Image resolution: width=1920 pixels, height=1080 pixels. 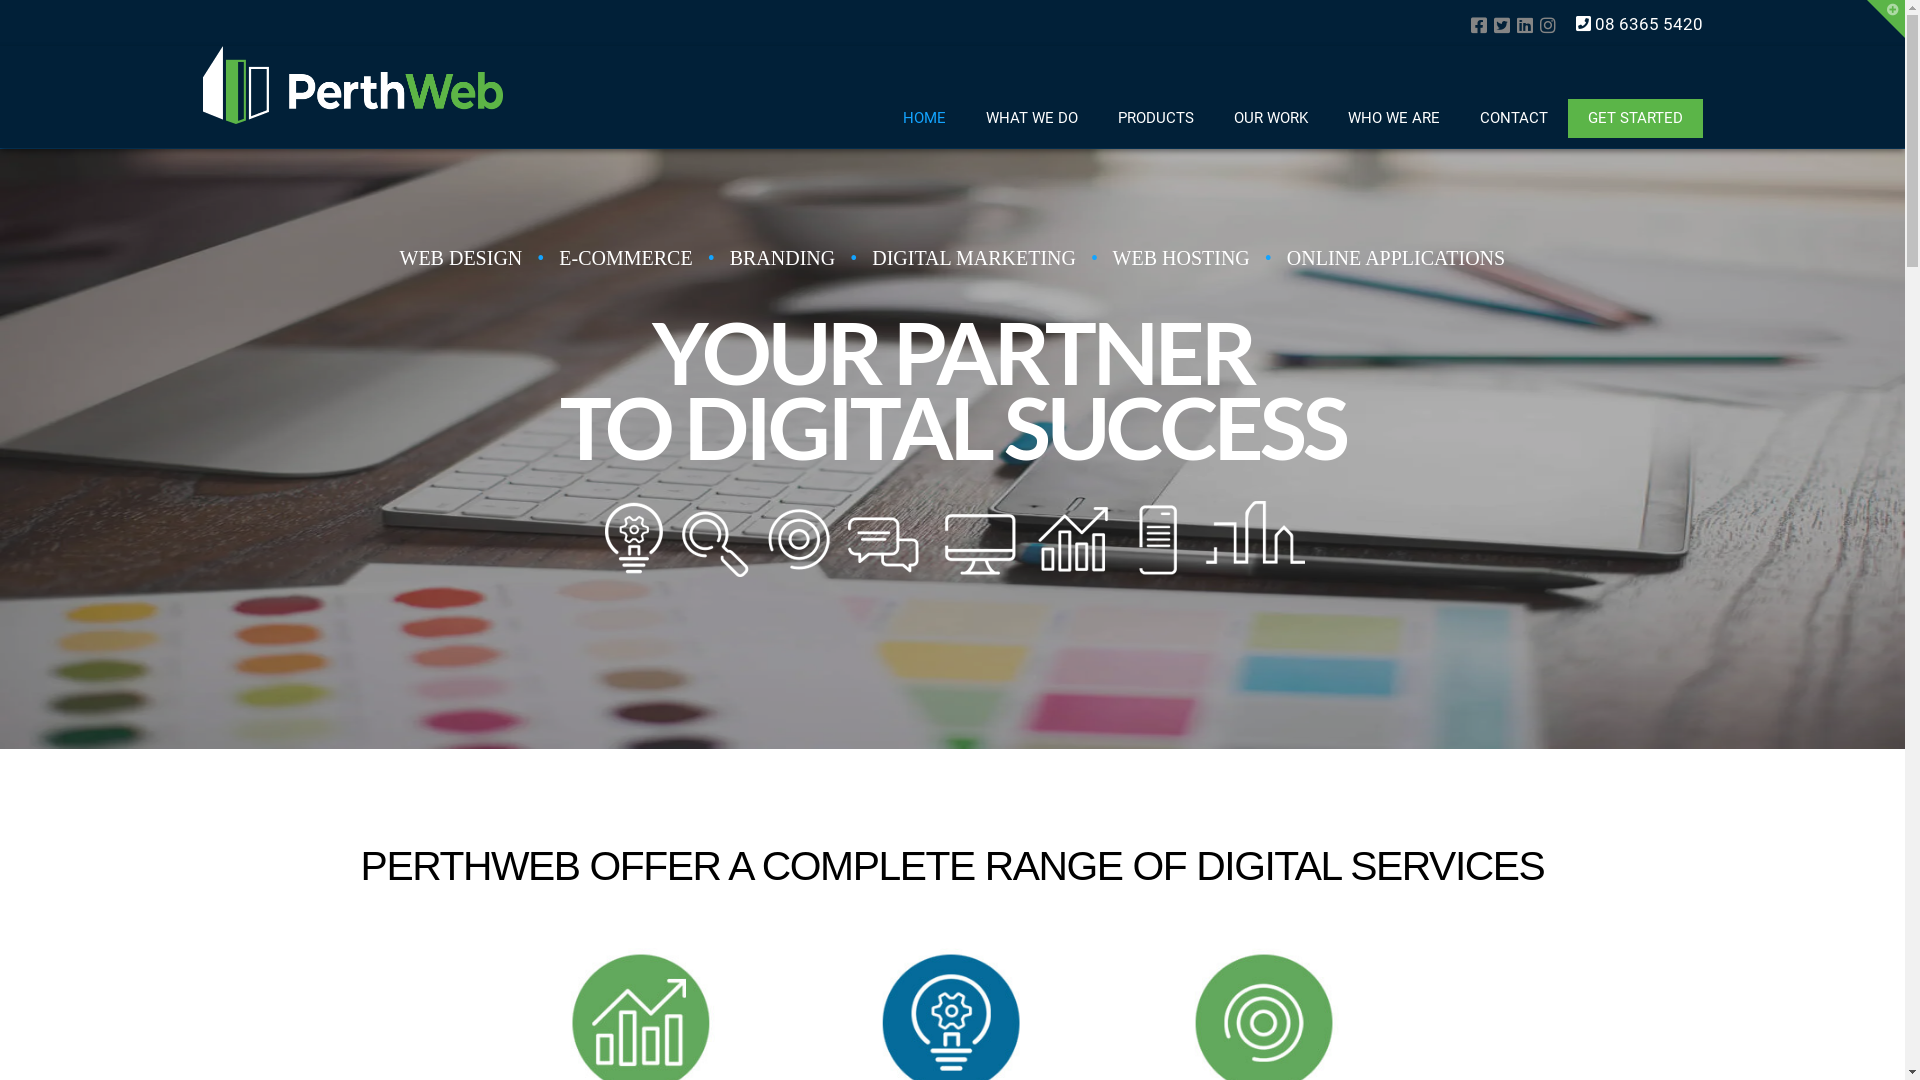 I want to click on GET STARTED, so click(x=1636, y=118).